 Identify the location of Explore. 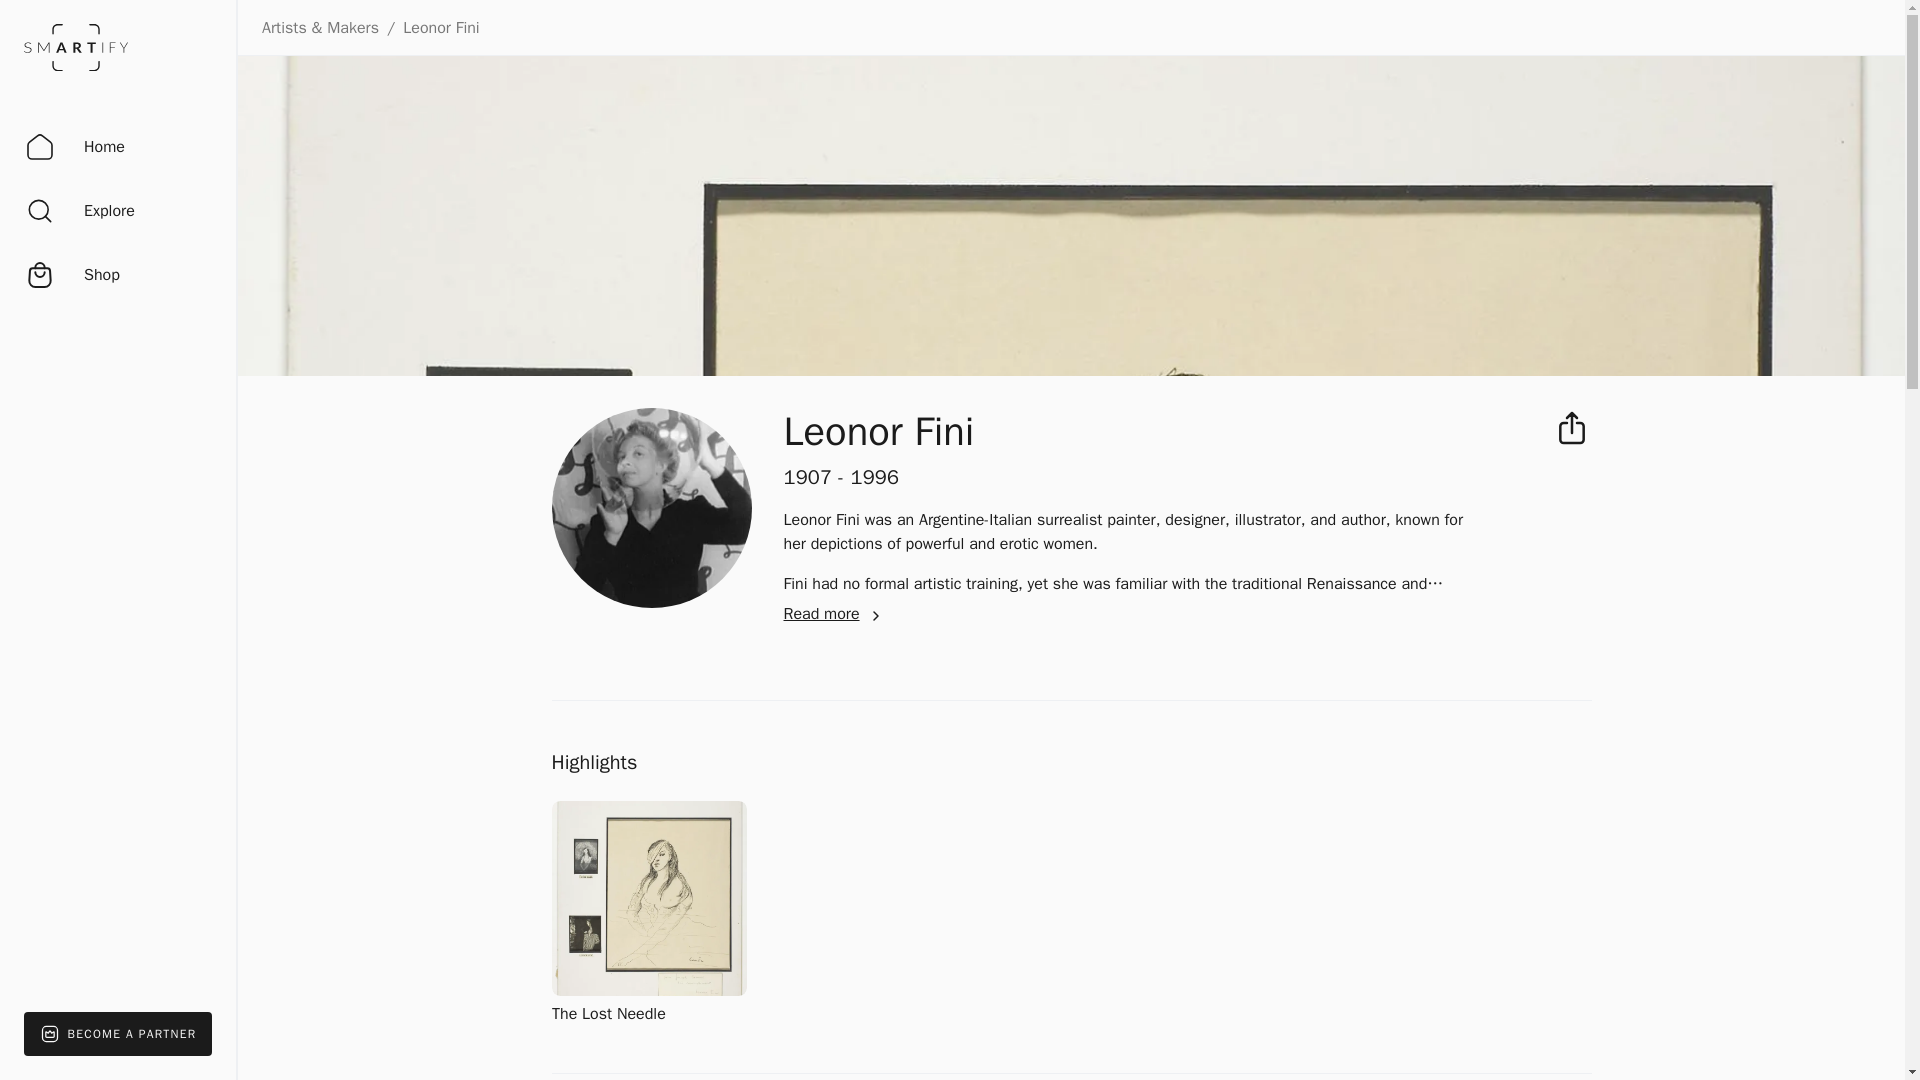
(79, 210).